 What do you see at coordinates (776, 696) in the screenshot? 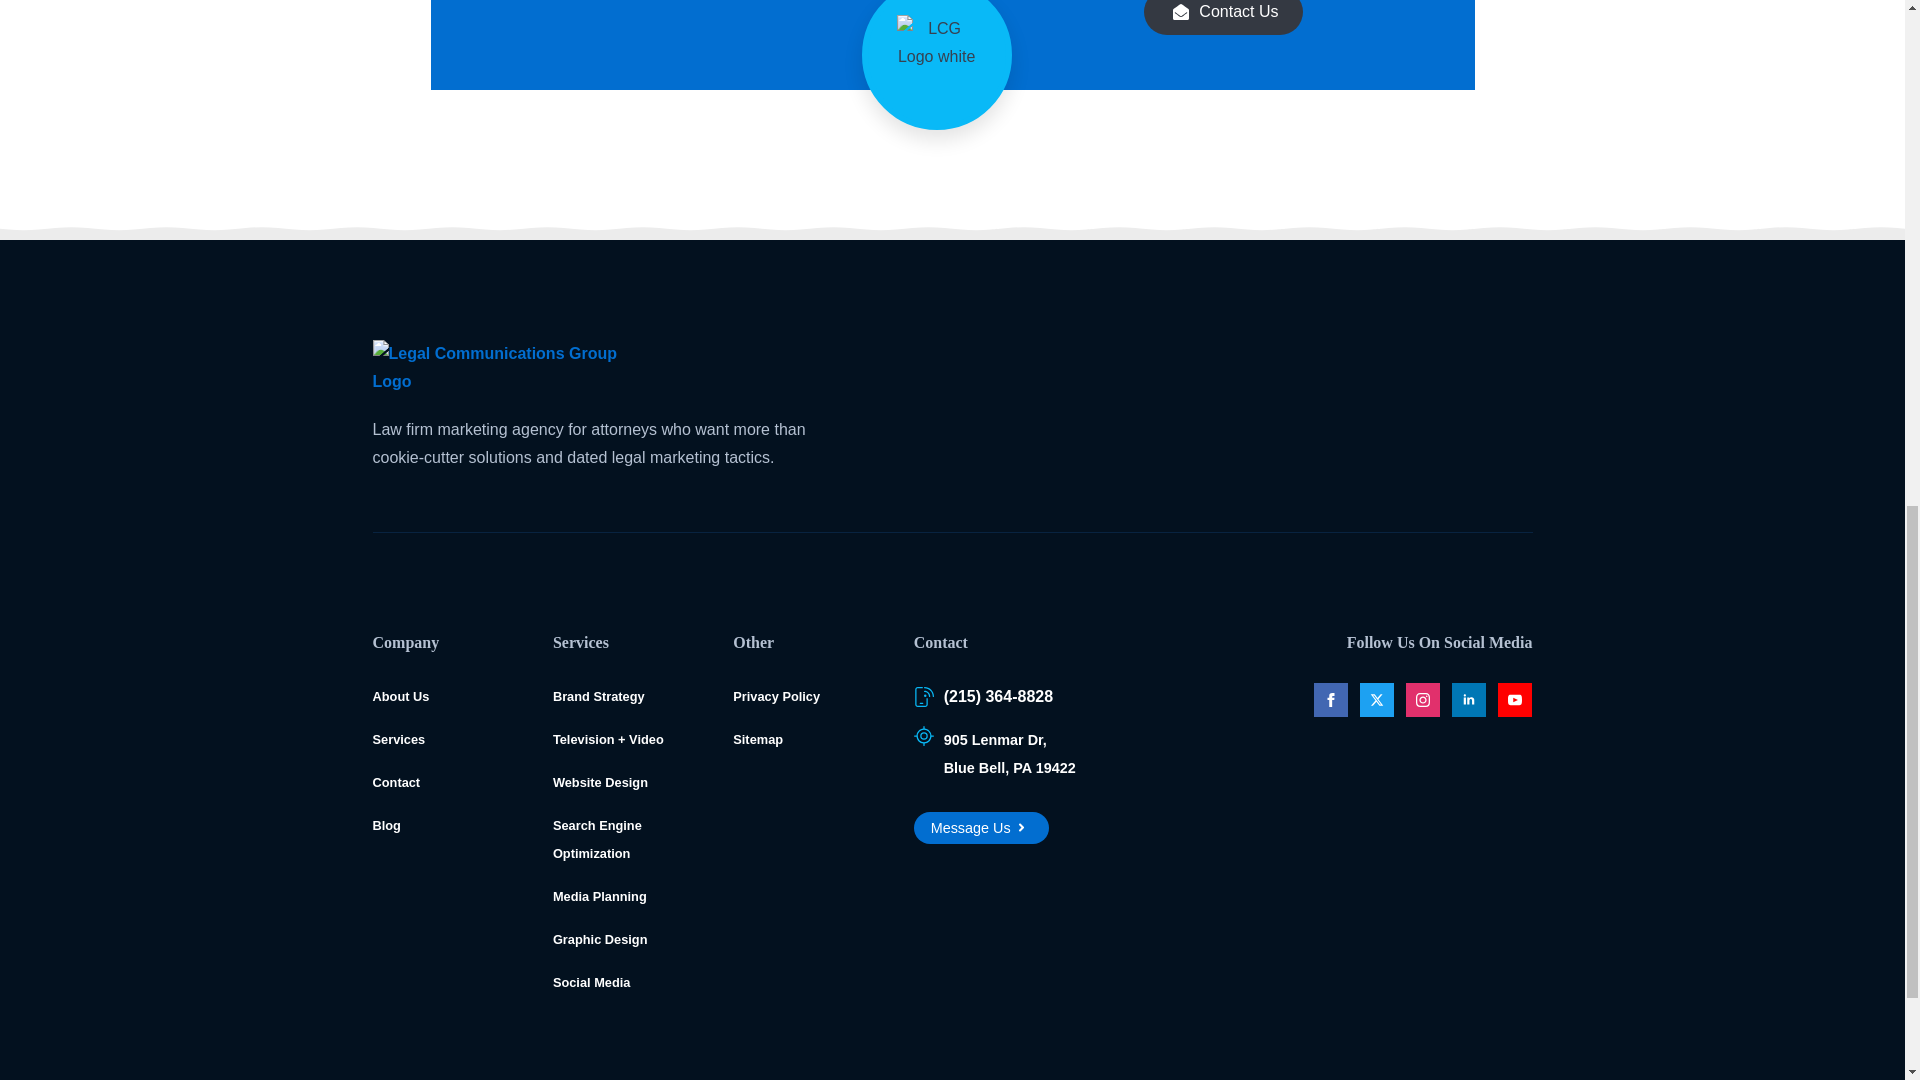
I see `Graphic Design` at bounding box center [776, 696].